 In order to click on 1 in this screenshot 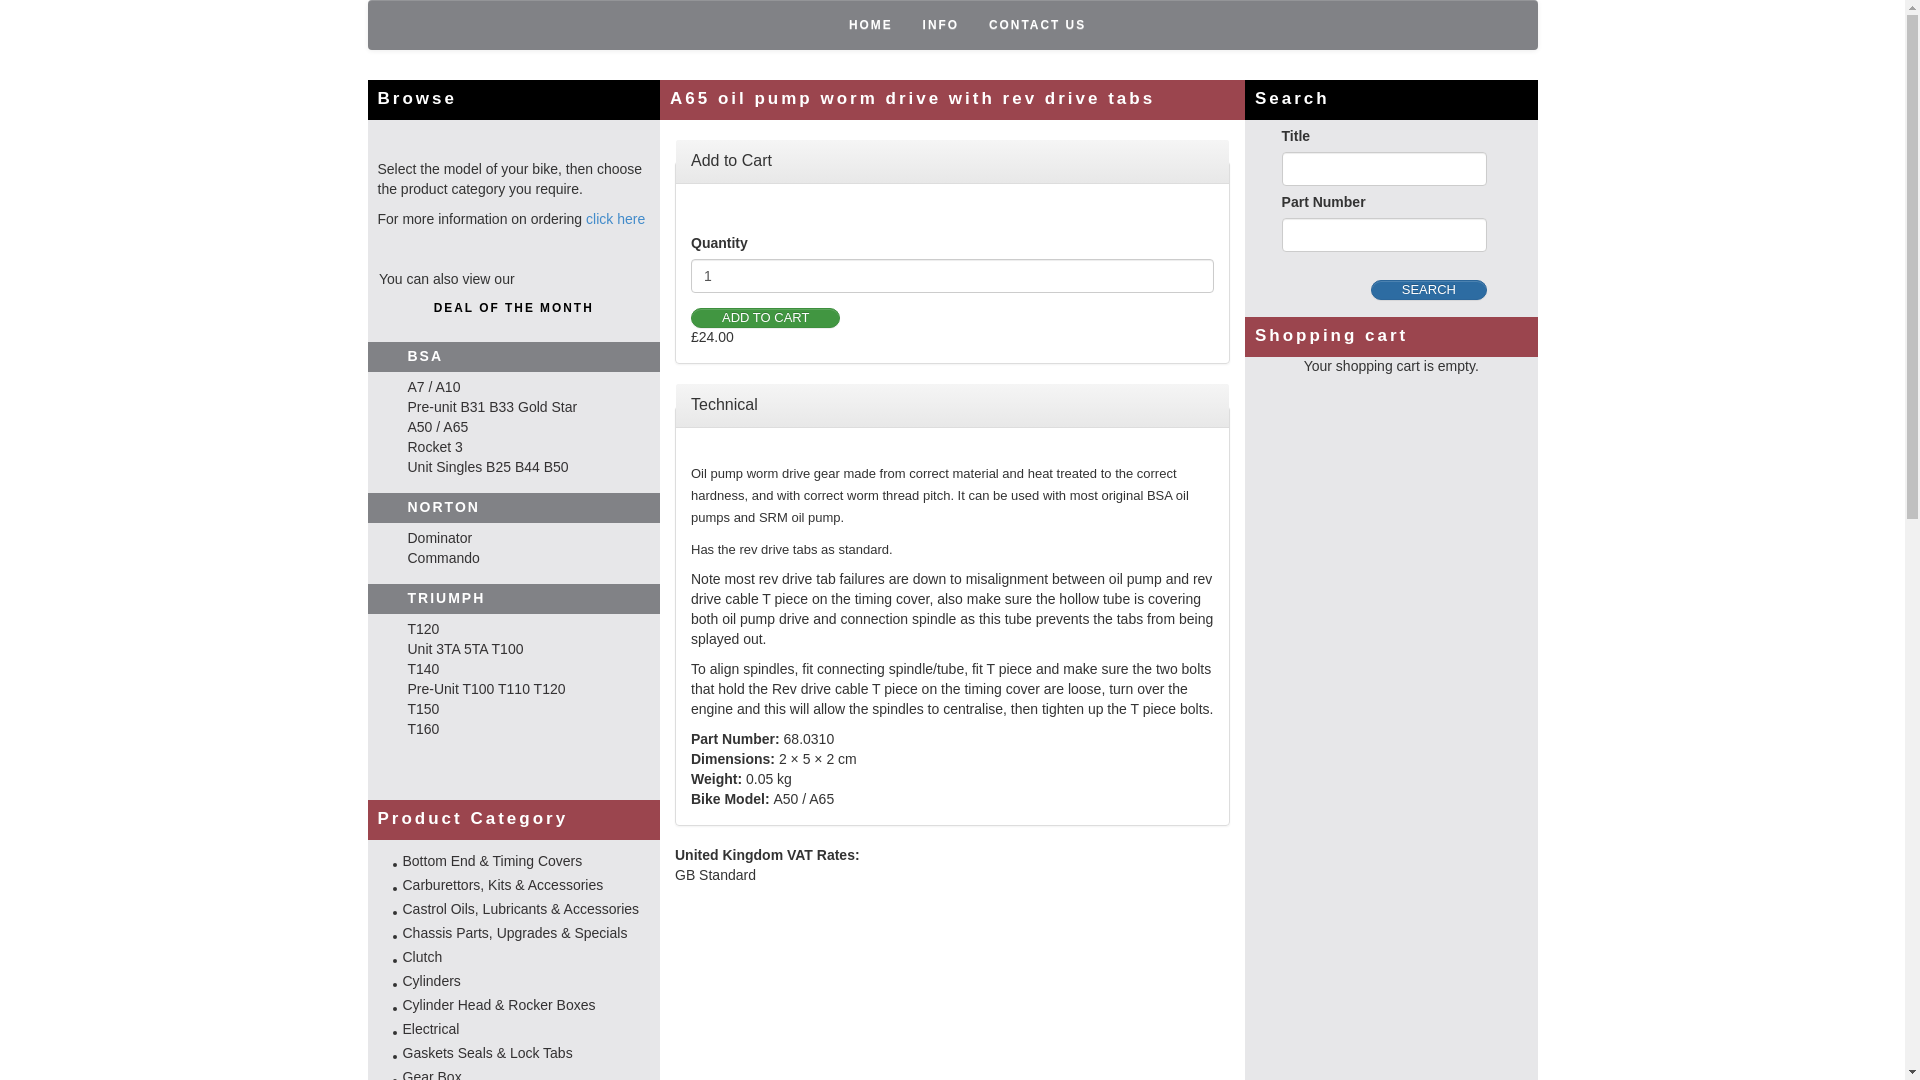, I will do `click(952, 276)`.